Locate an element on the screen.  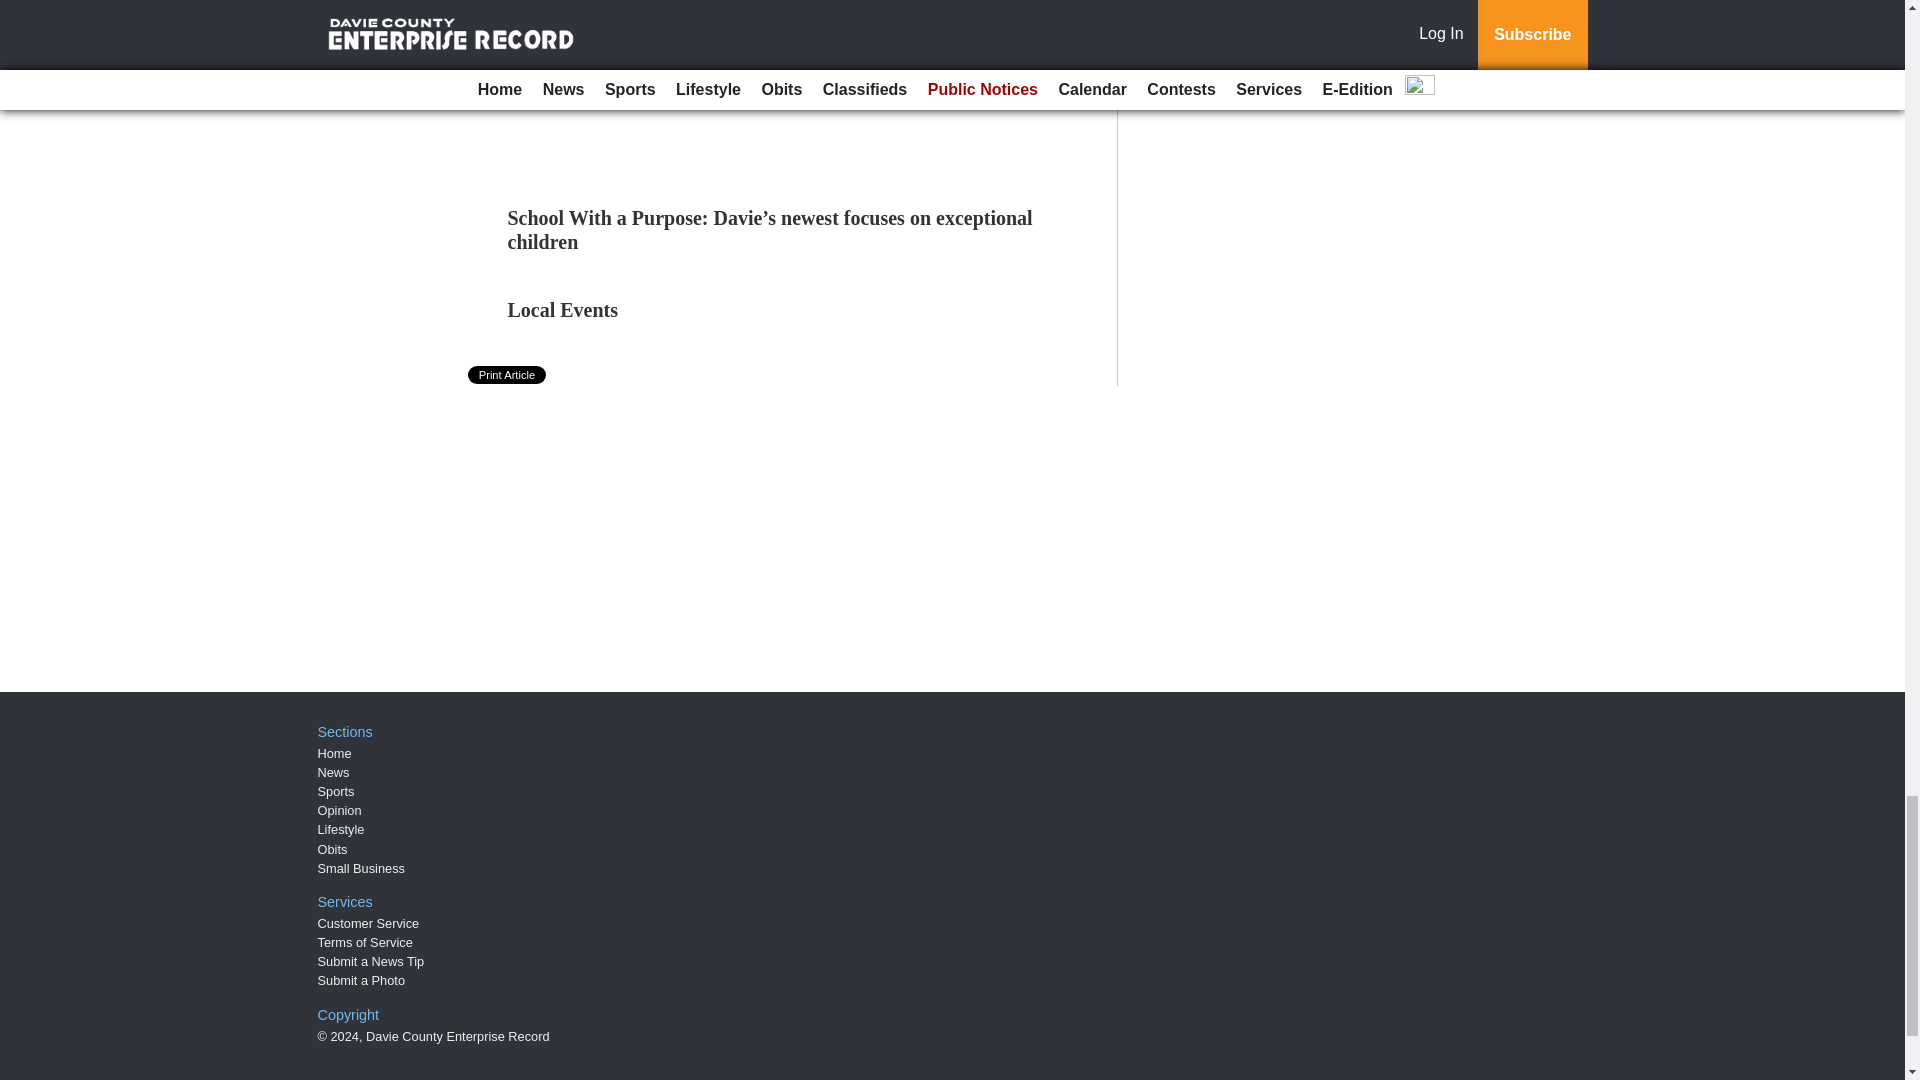
News is located at coordinates (334, 772).